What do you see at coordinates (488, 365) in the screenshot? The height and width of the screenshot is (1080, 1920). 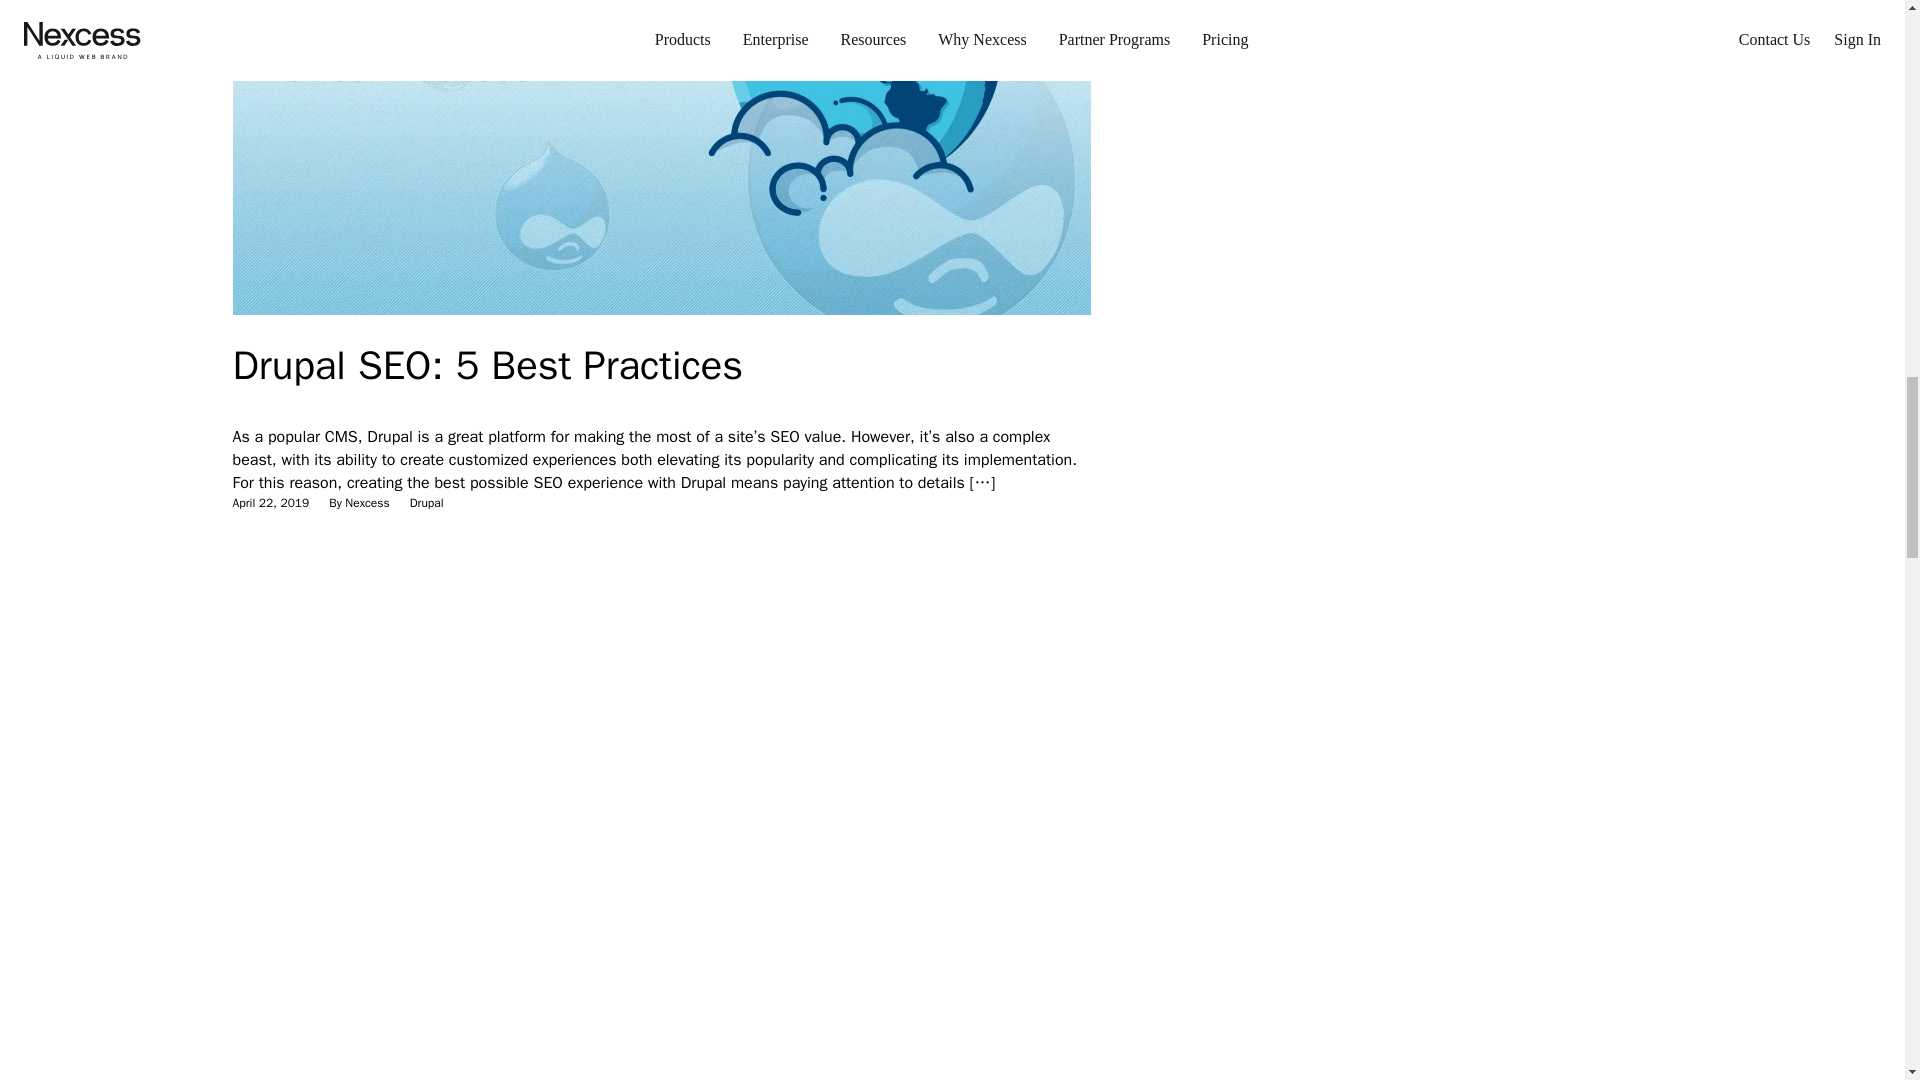 I see `Drupal SEO: 5 Best Practices` at bounding box center [488, 365].